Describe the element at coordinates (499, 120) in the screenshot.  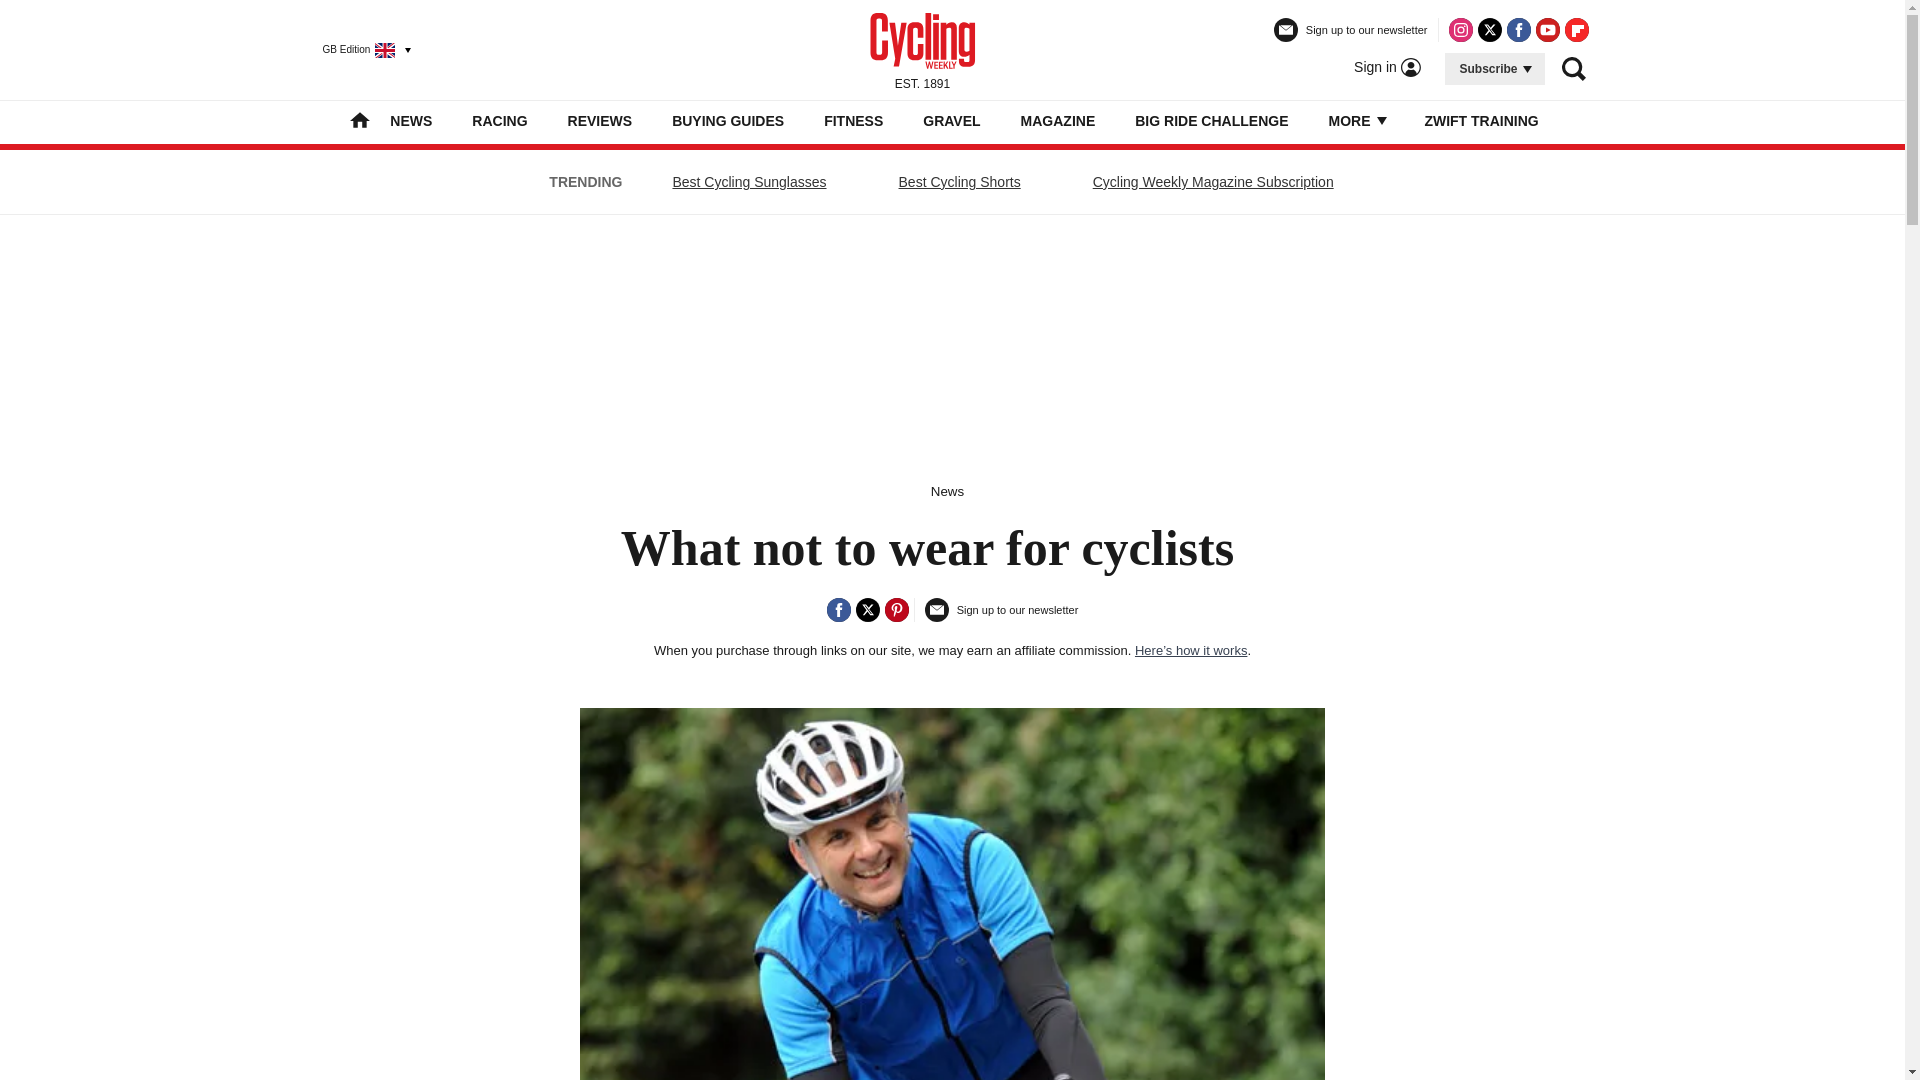
I see `RACING` at that location.